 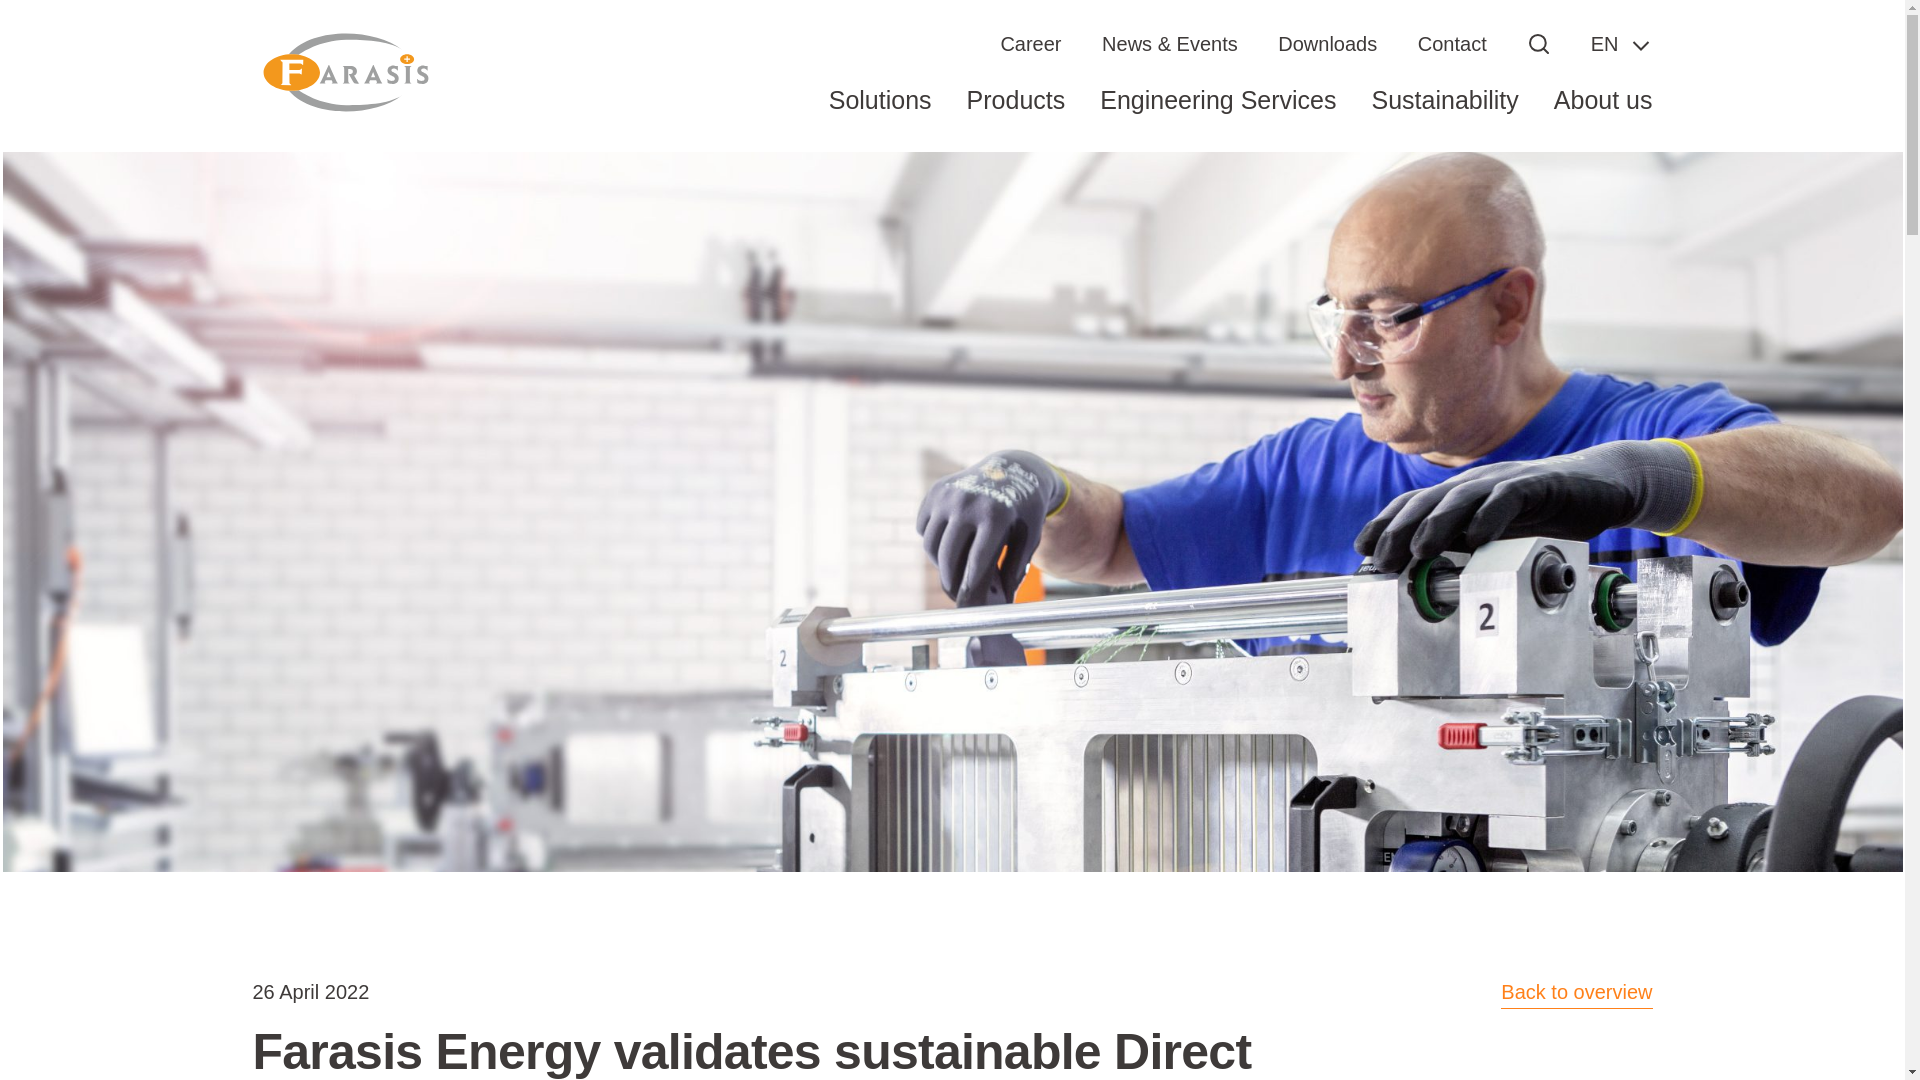 I want to click on Sustainability, so click(x=1445, y=116).